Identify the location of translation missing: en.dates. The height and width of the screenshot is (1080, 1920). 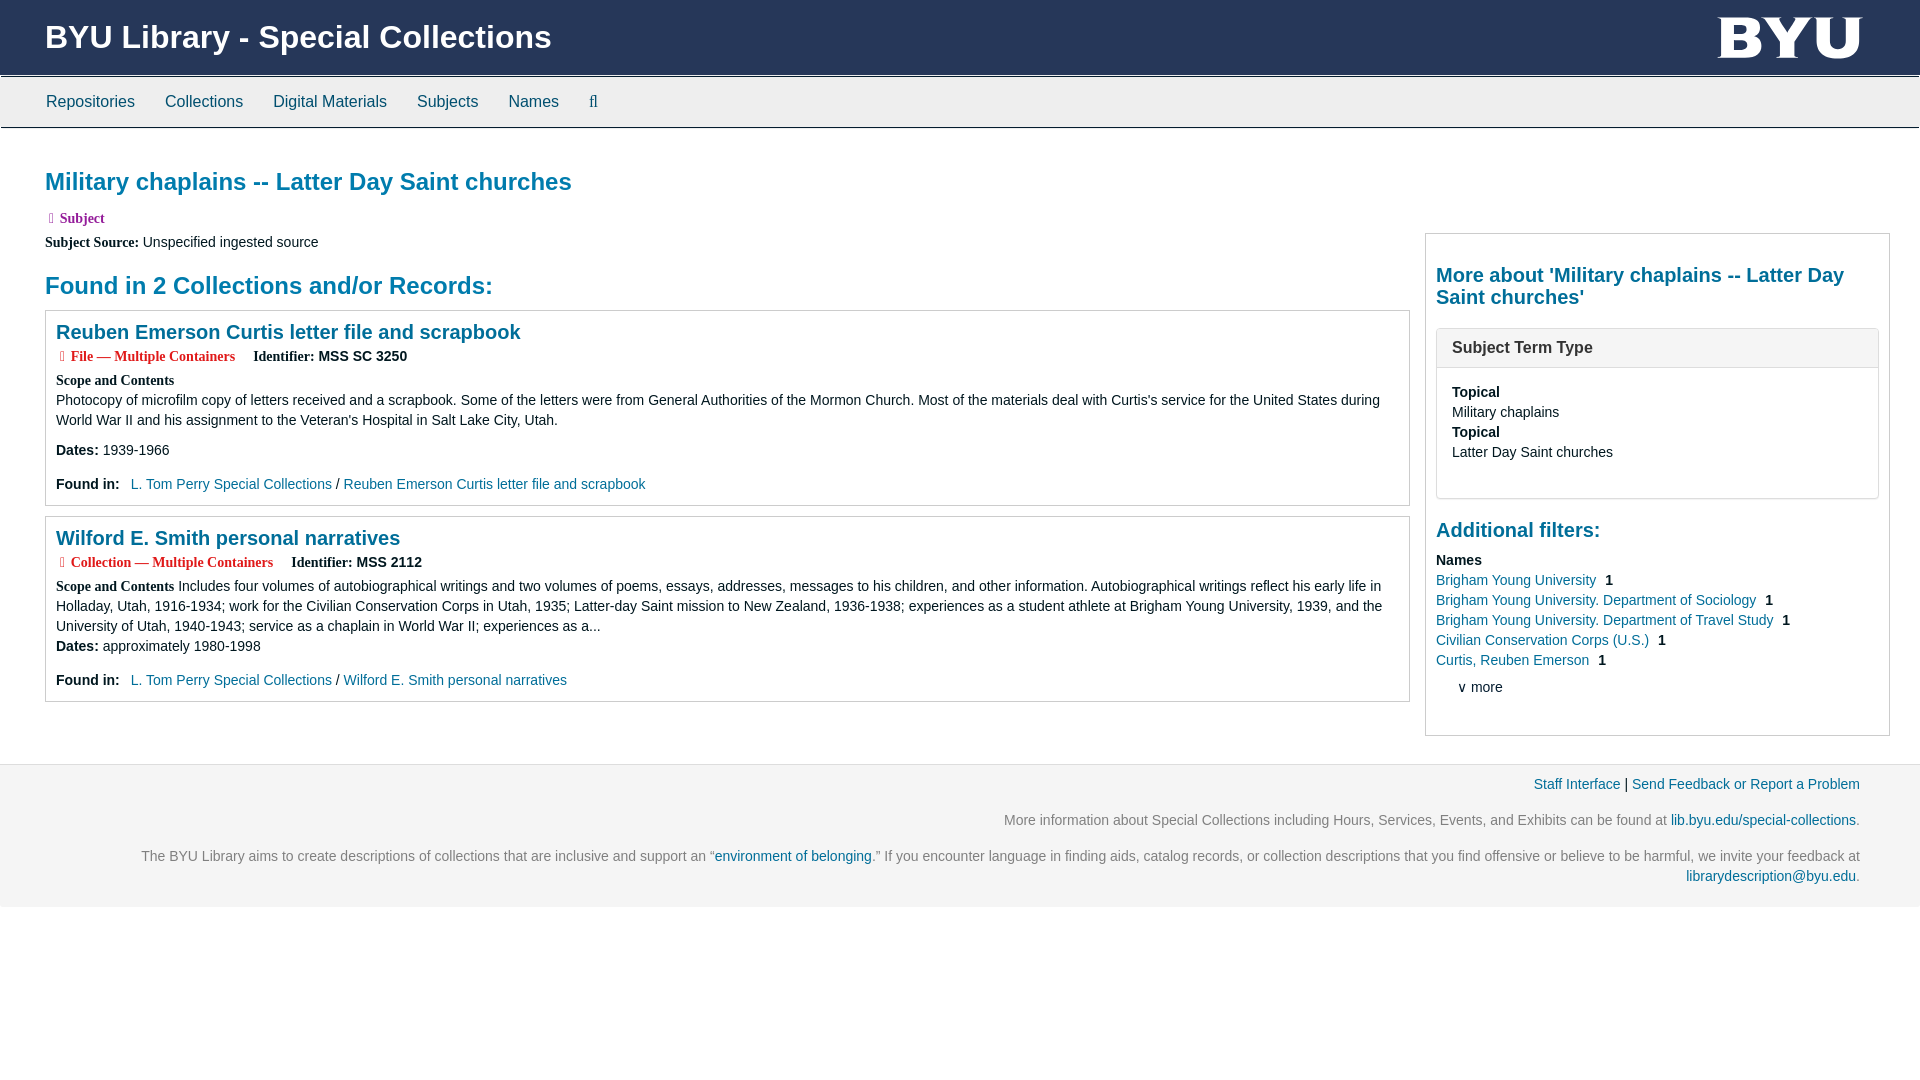
(74, 646).